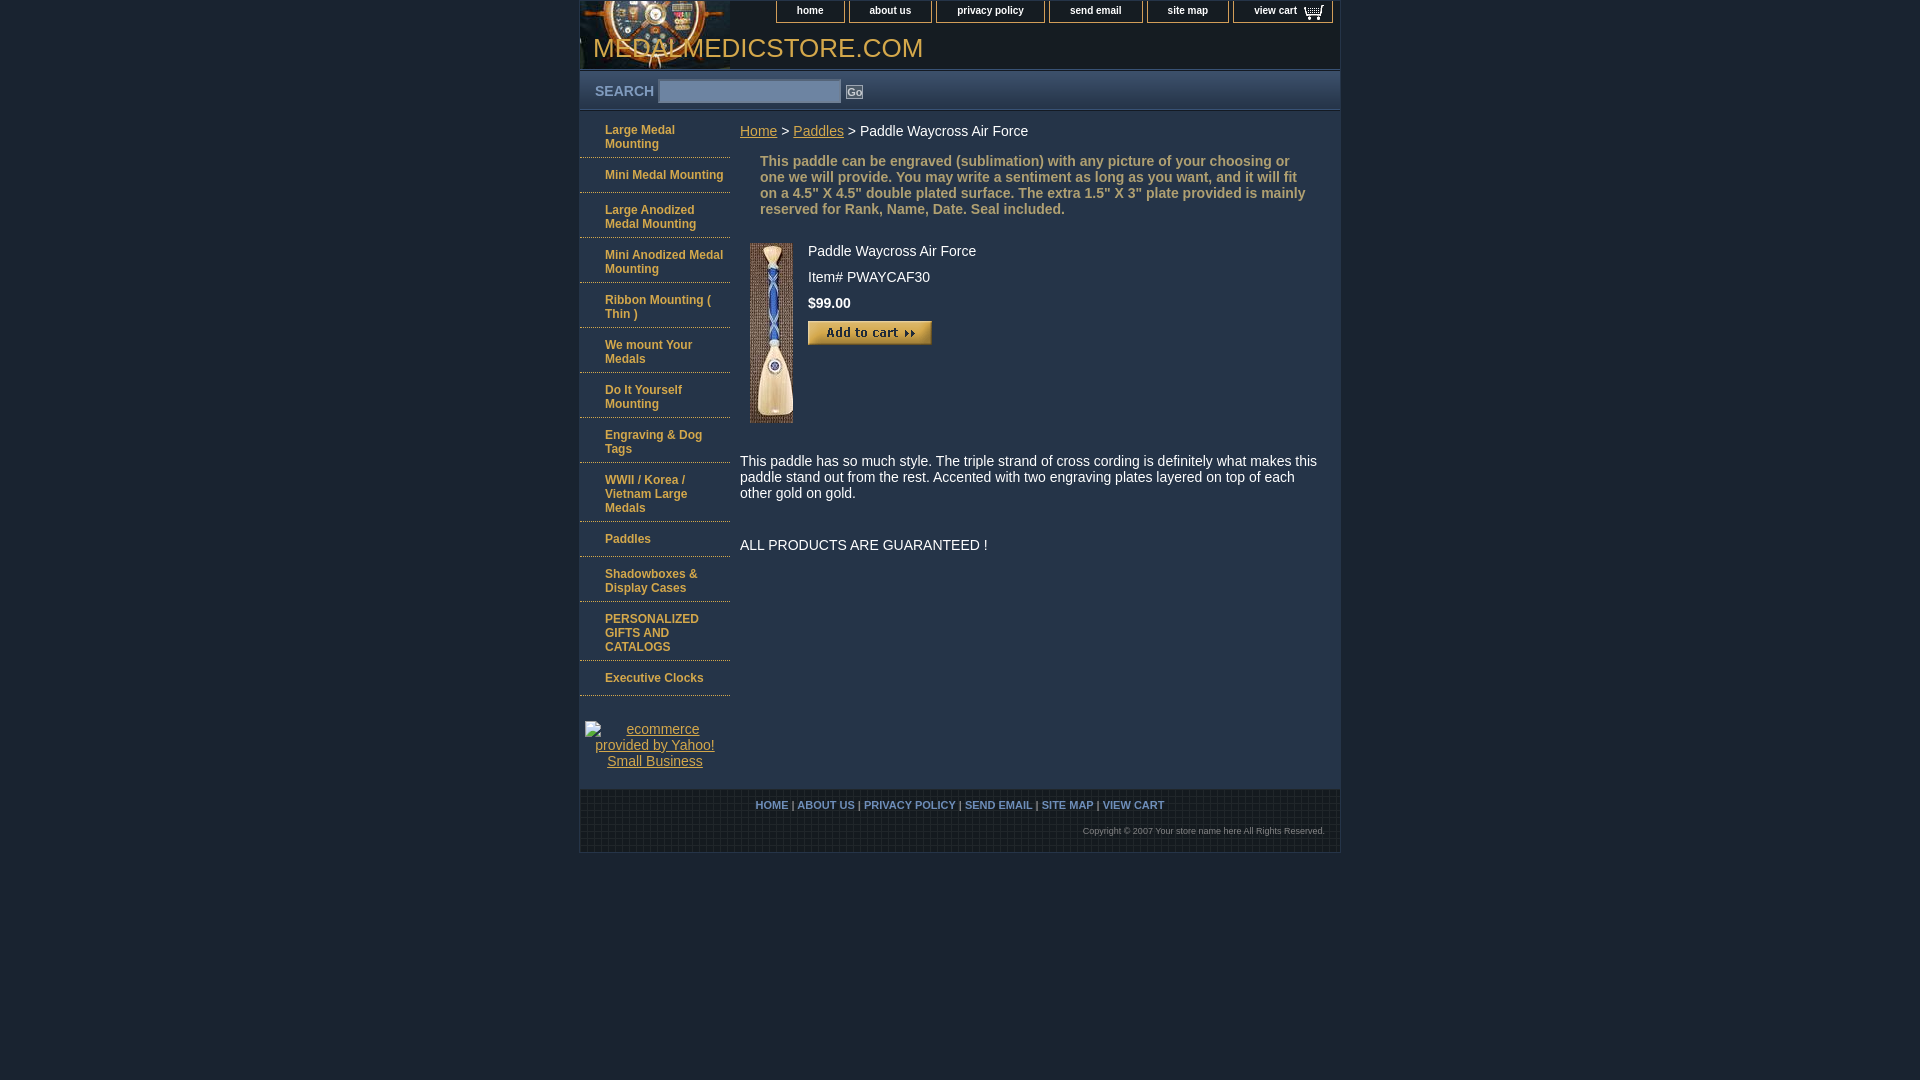 Image resolution: width=1920 pixels, height=1080 pixels. What do you see at coordinates (654, 394) in the screenshot?
I see `Do It Yourself Mounting` at bounding box center [654, 394].